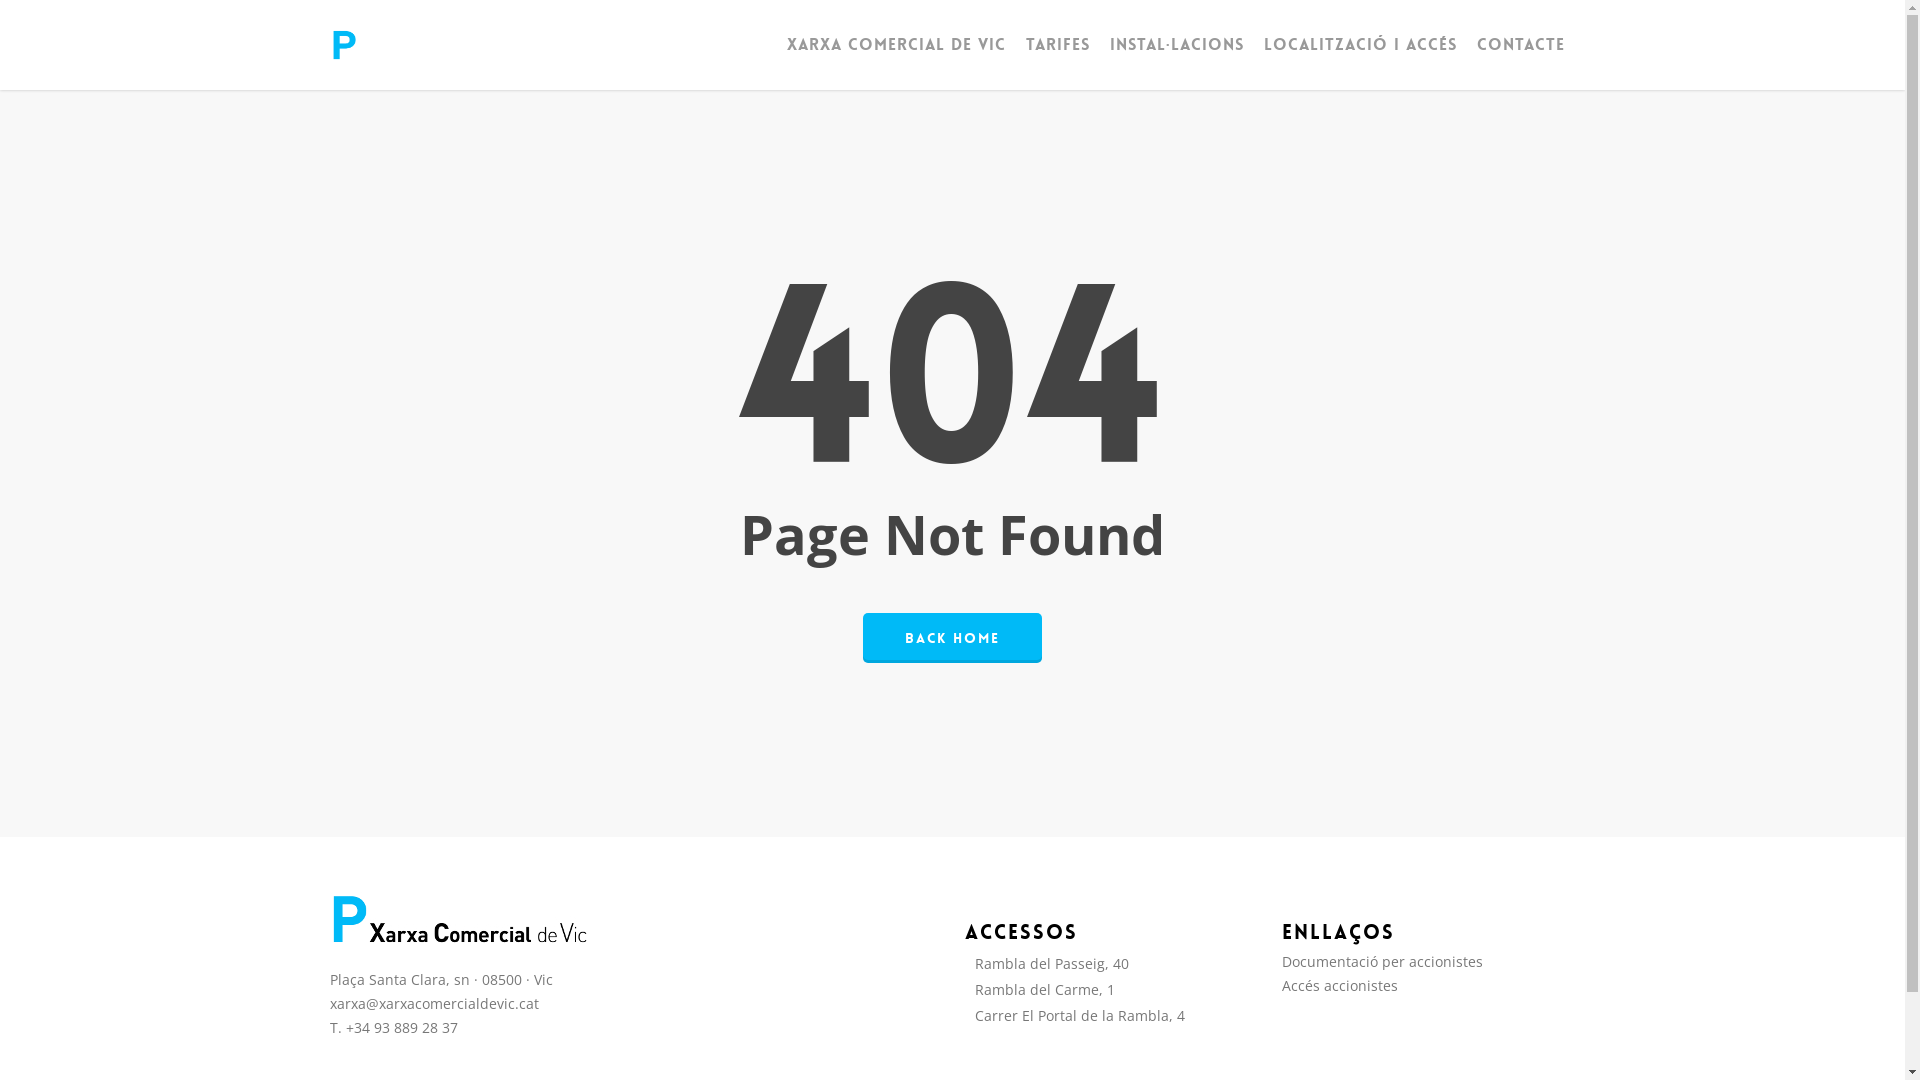 This screenshot has width=1920, height=1080. I want to click on Tarifes, so click(1058, 44).